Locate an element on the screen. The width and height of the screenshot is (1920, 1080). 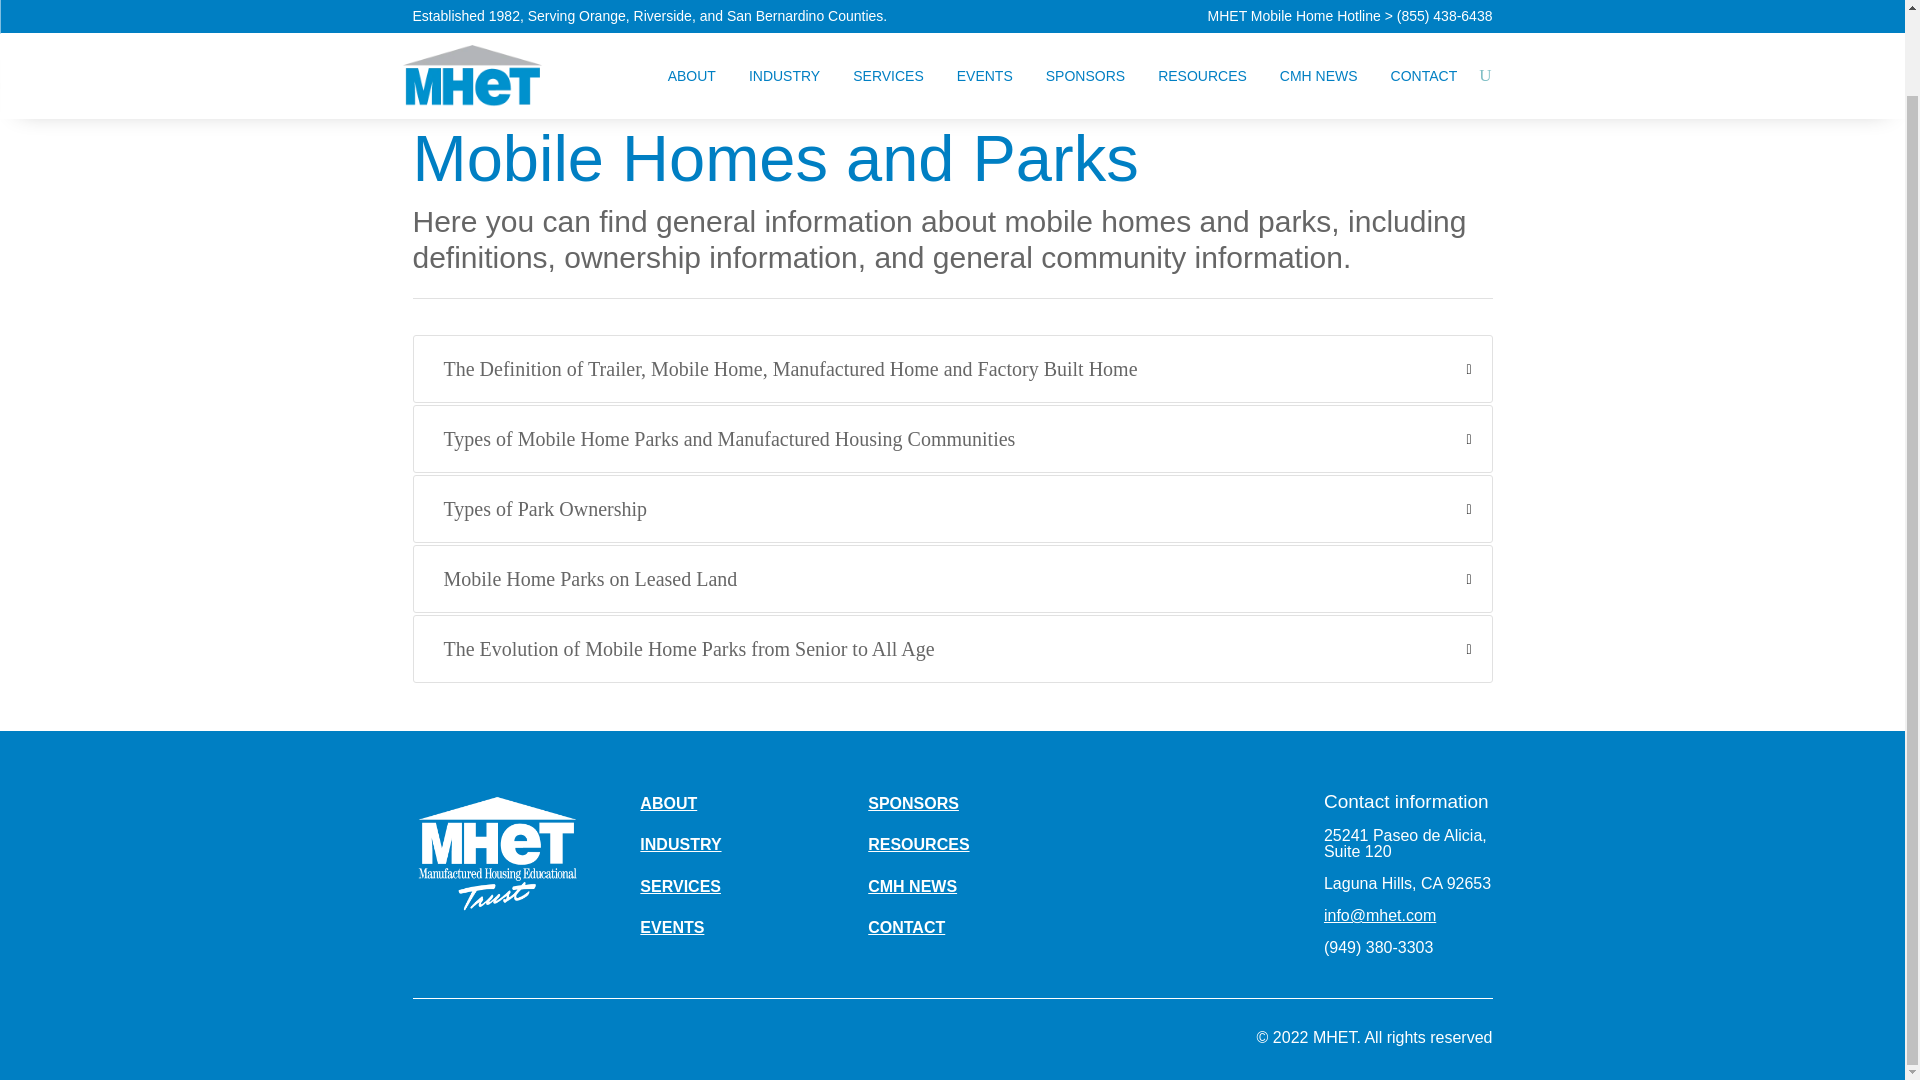
SPONSORS is located at coordinates (1086, 12).